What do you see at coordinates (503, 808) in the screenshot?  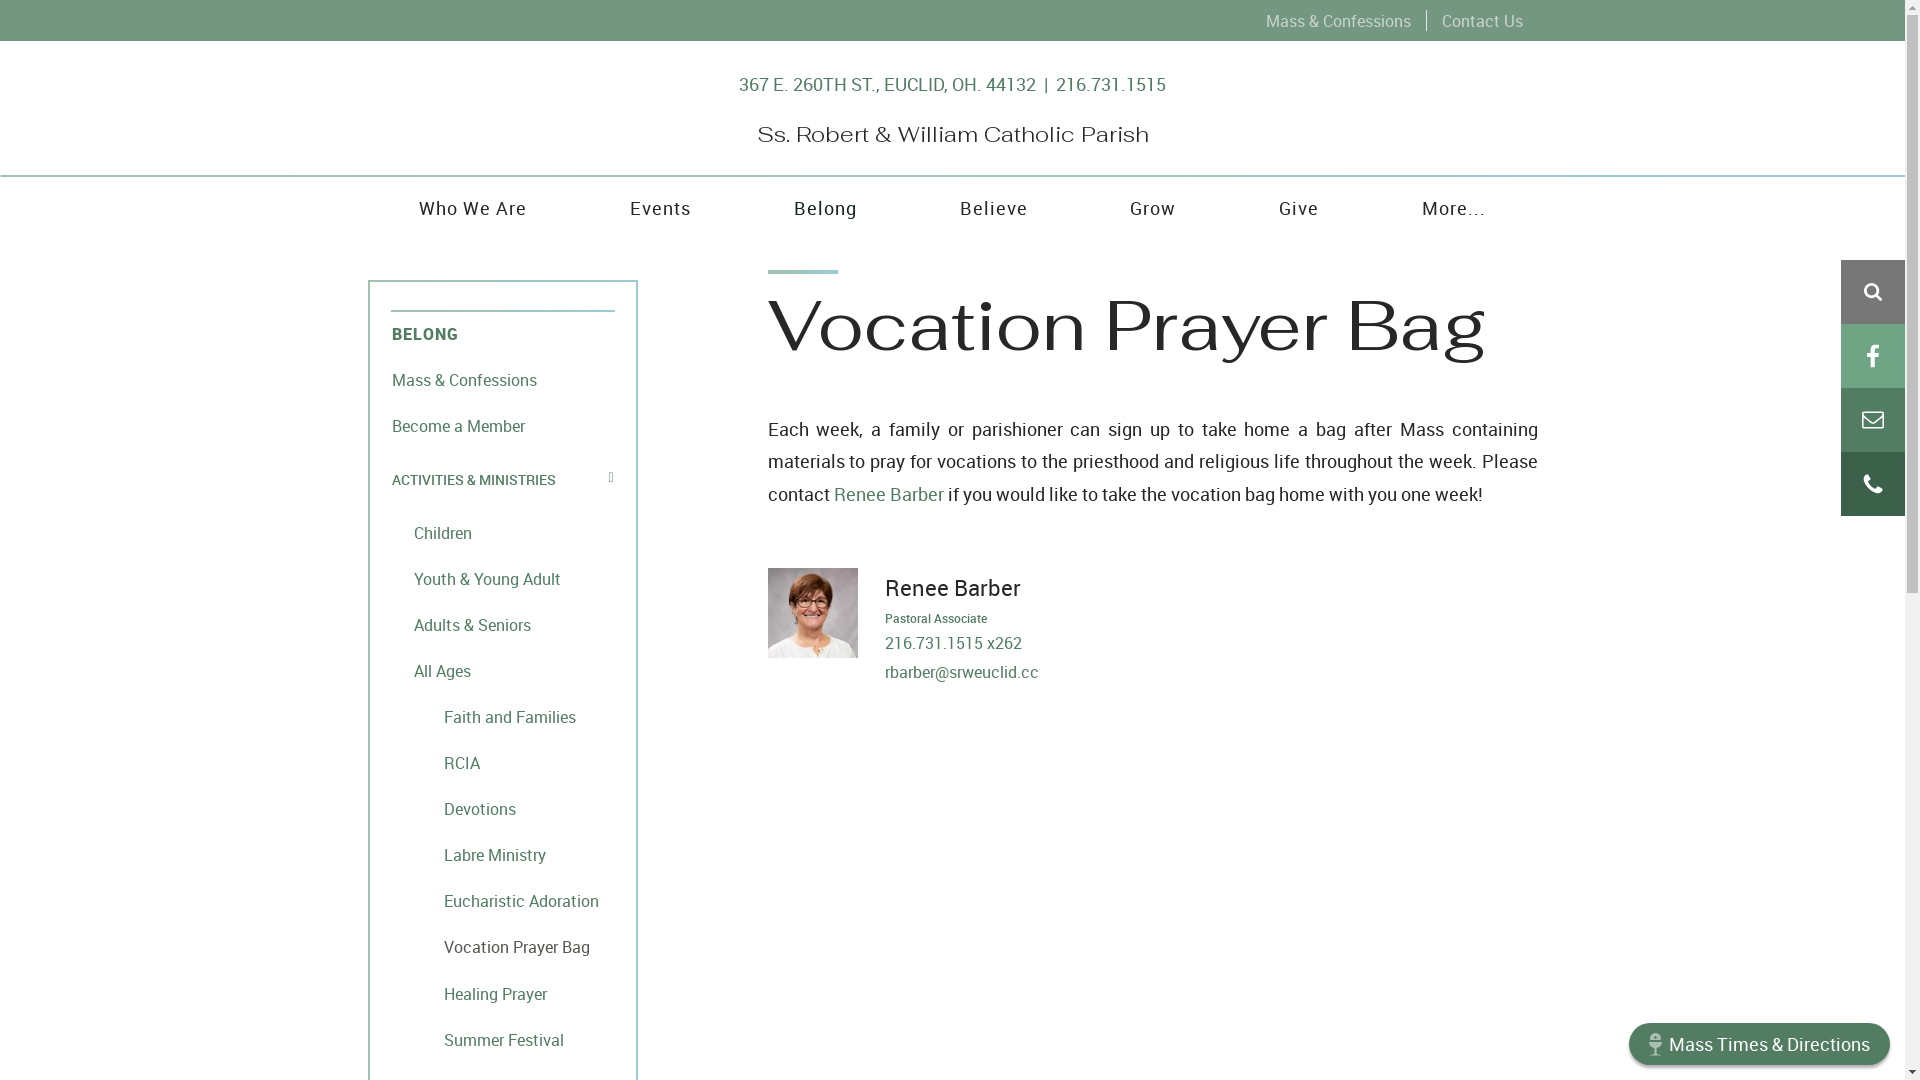 I see `Devotions` at bounding box center [503, 808].